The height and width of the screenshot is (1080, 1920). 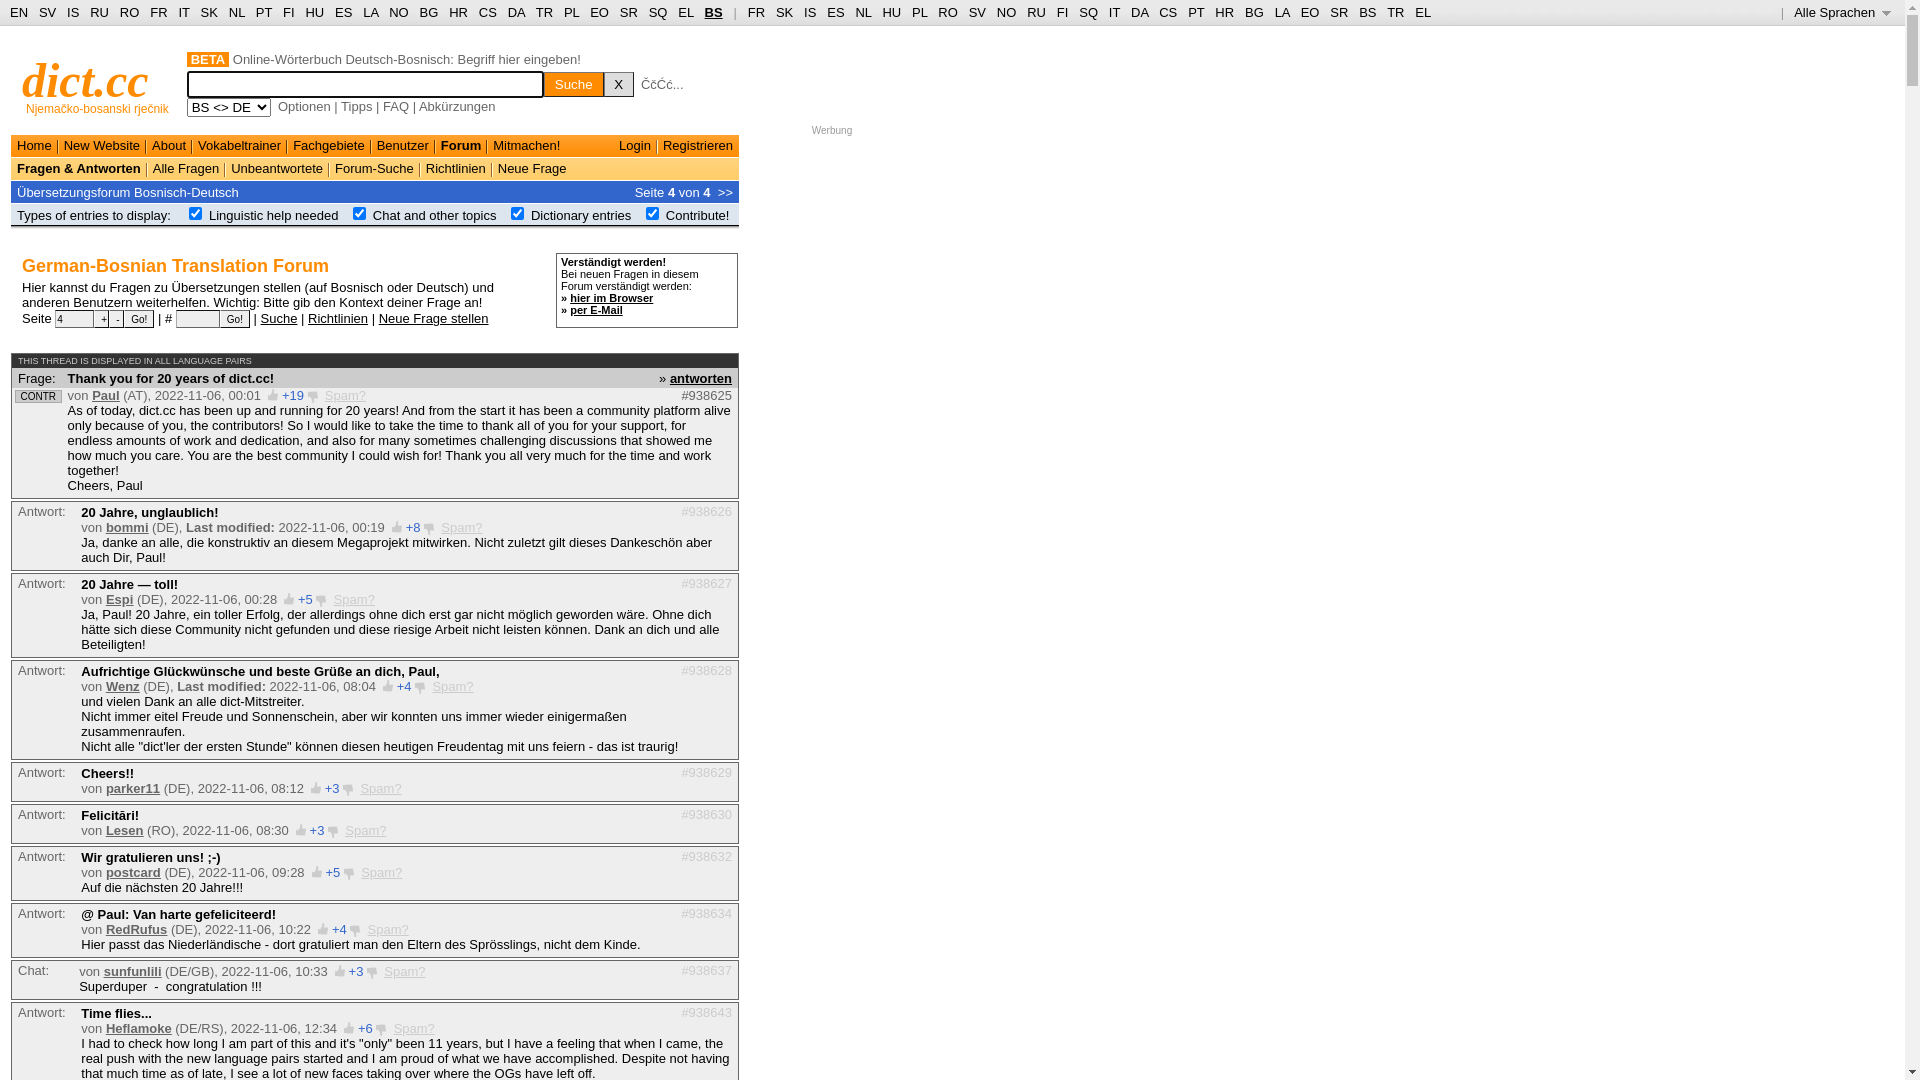 I want to click on Forum-Suche, so click(x=374, y=168).